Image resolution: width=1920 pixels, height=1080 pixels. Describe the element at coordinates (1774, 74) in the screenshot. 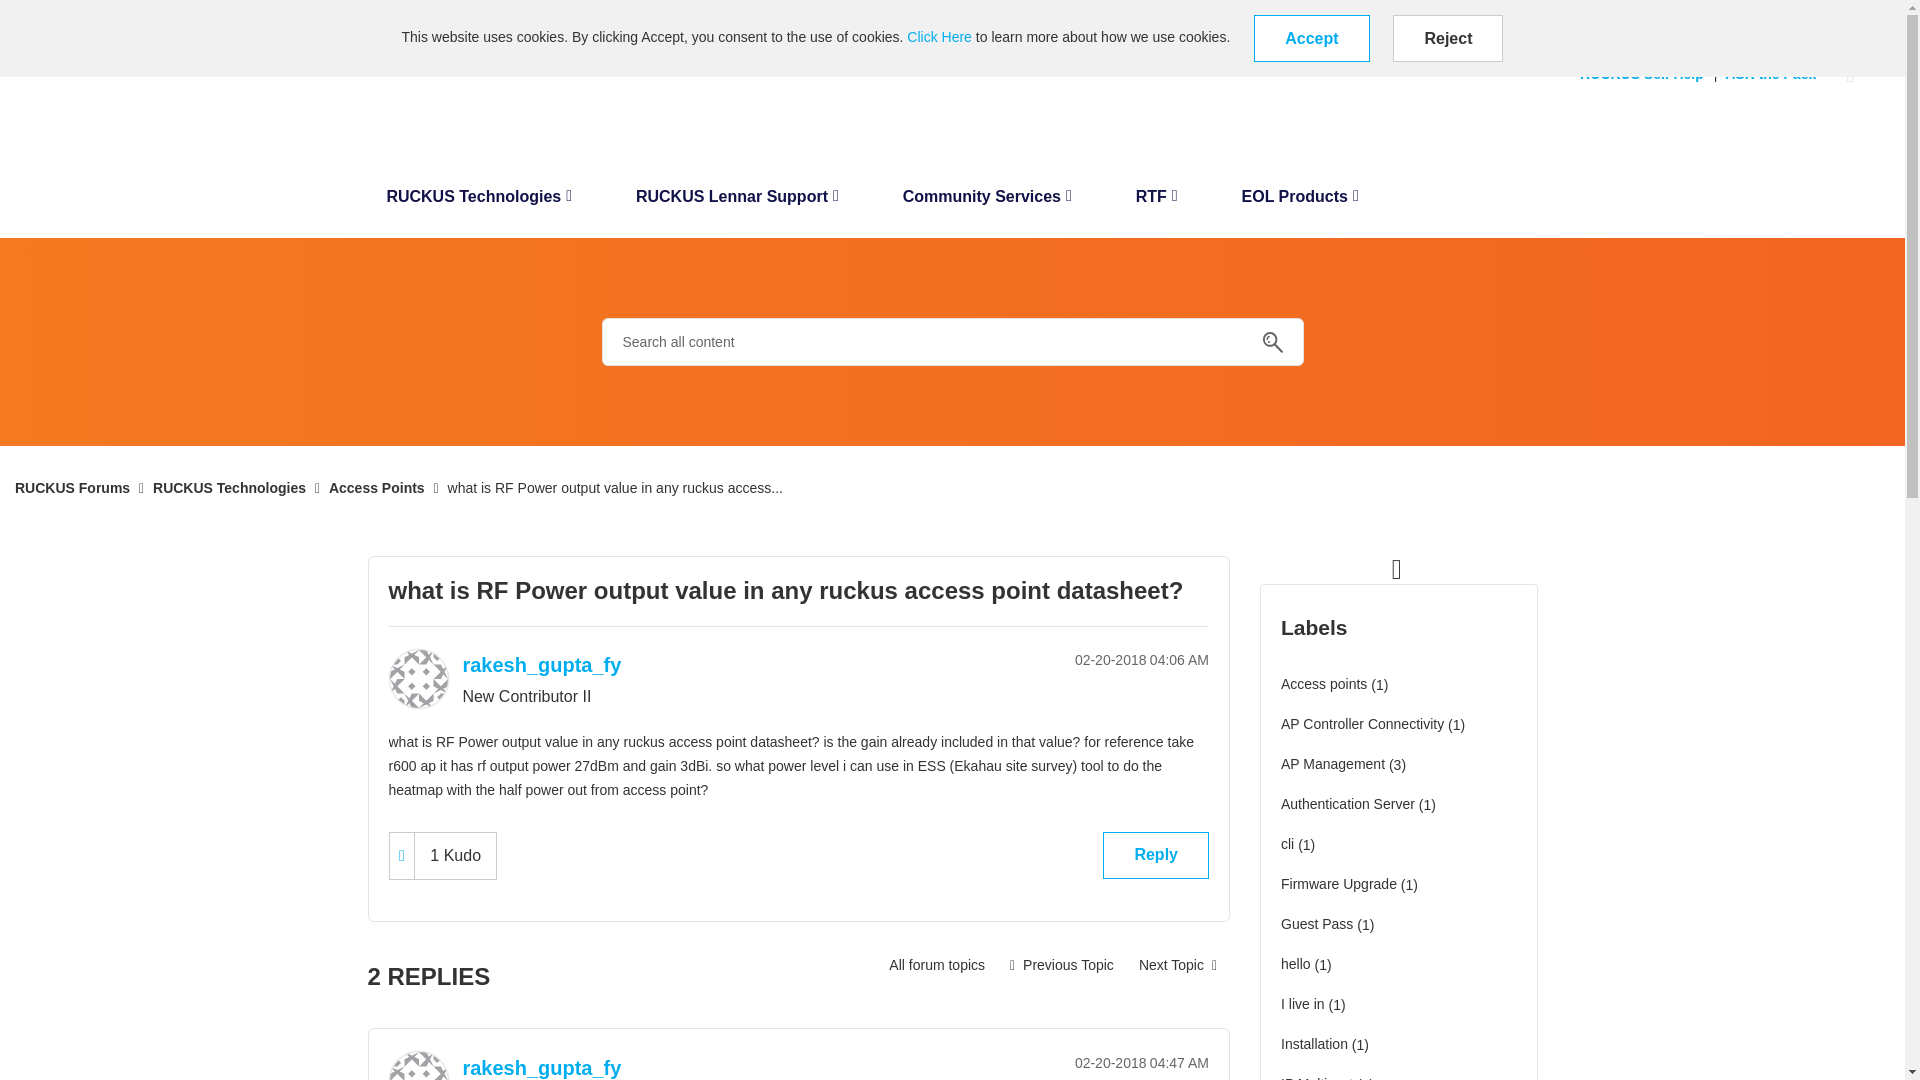

I see `ASK the Pack` at that location.